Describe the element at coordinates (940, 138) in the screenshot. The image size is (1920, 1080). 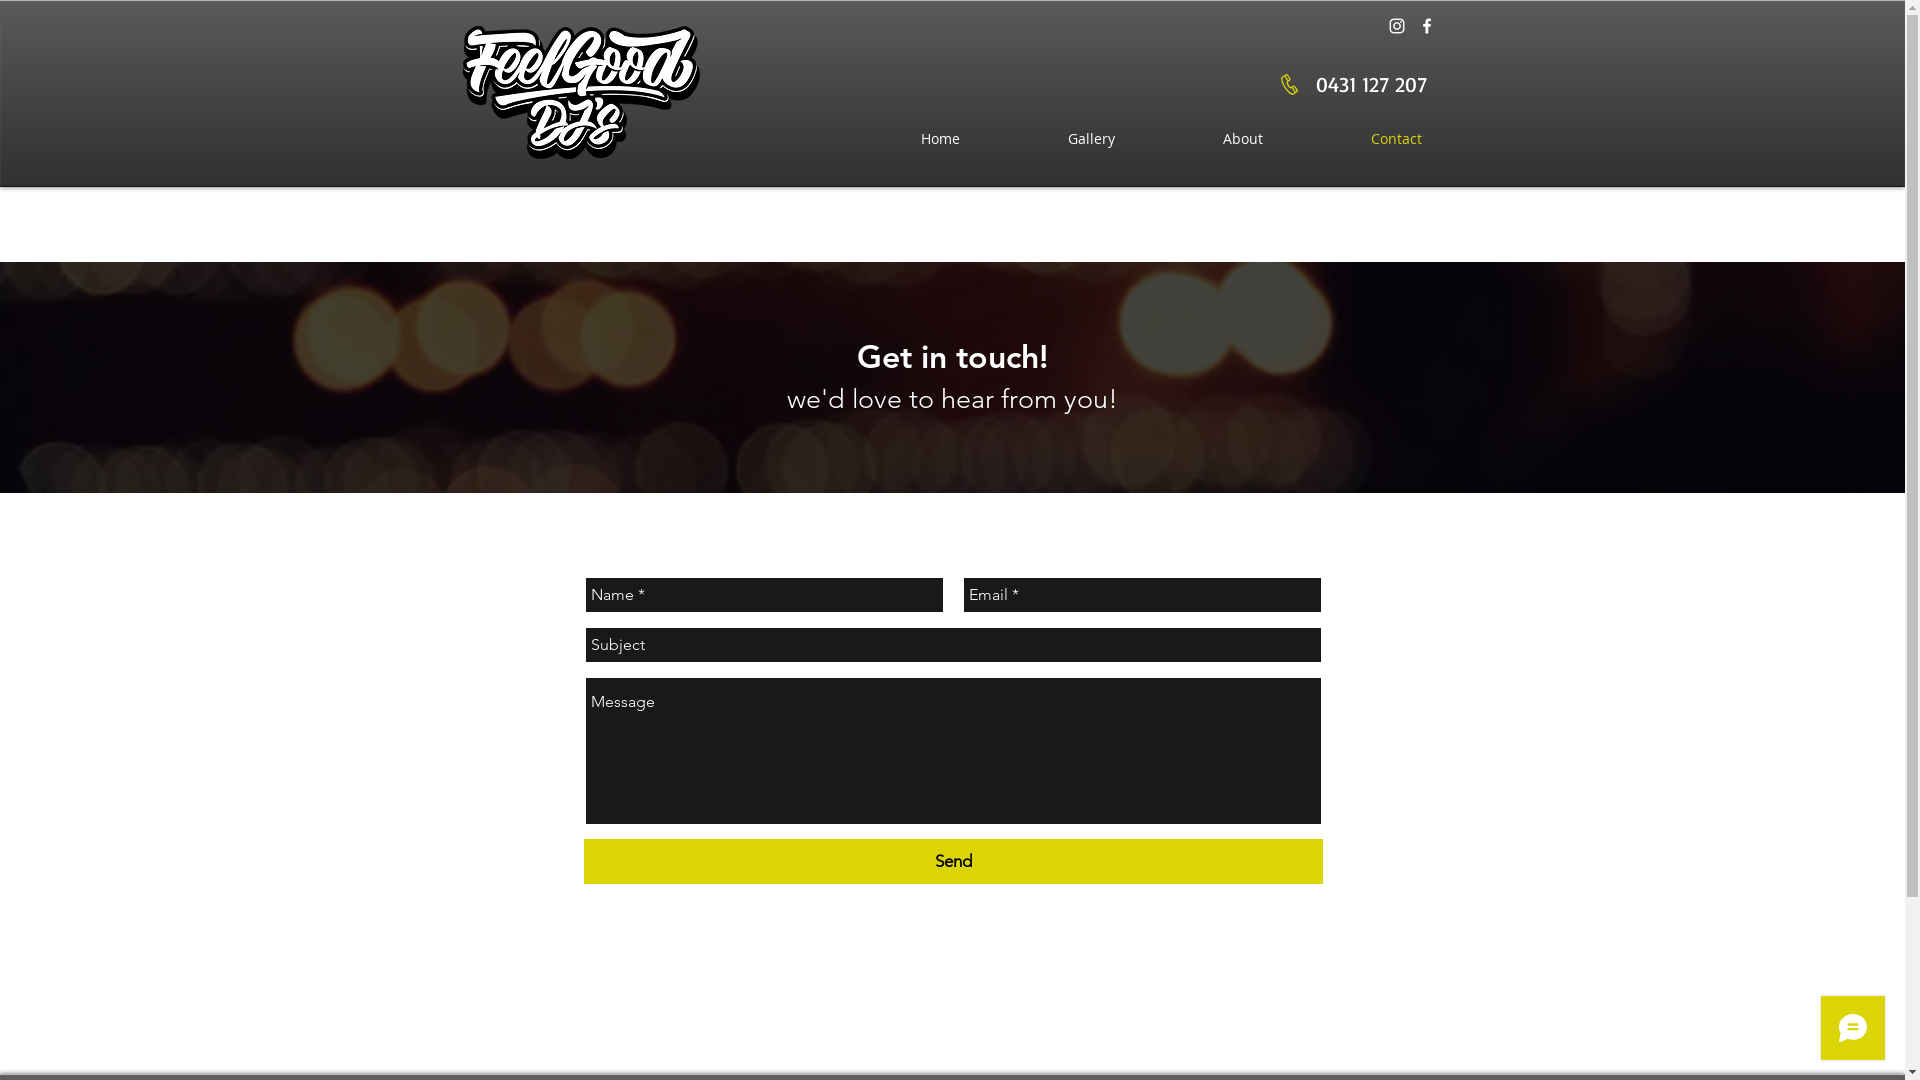
I see `Home` at that location.